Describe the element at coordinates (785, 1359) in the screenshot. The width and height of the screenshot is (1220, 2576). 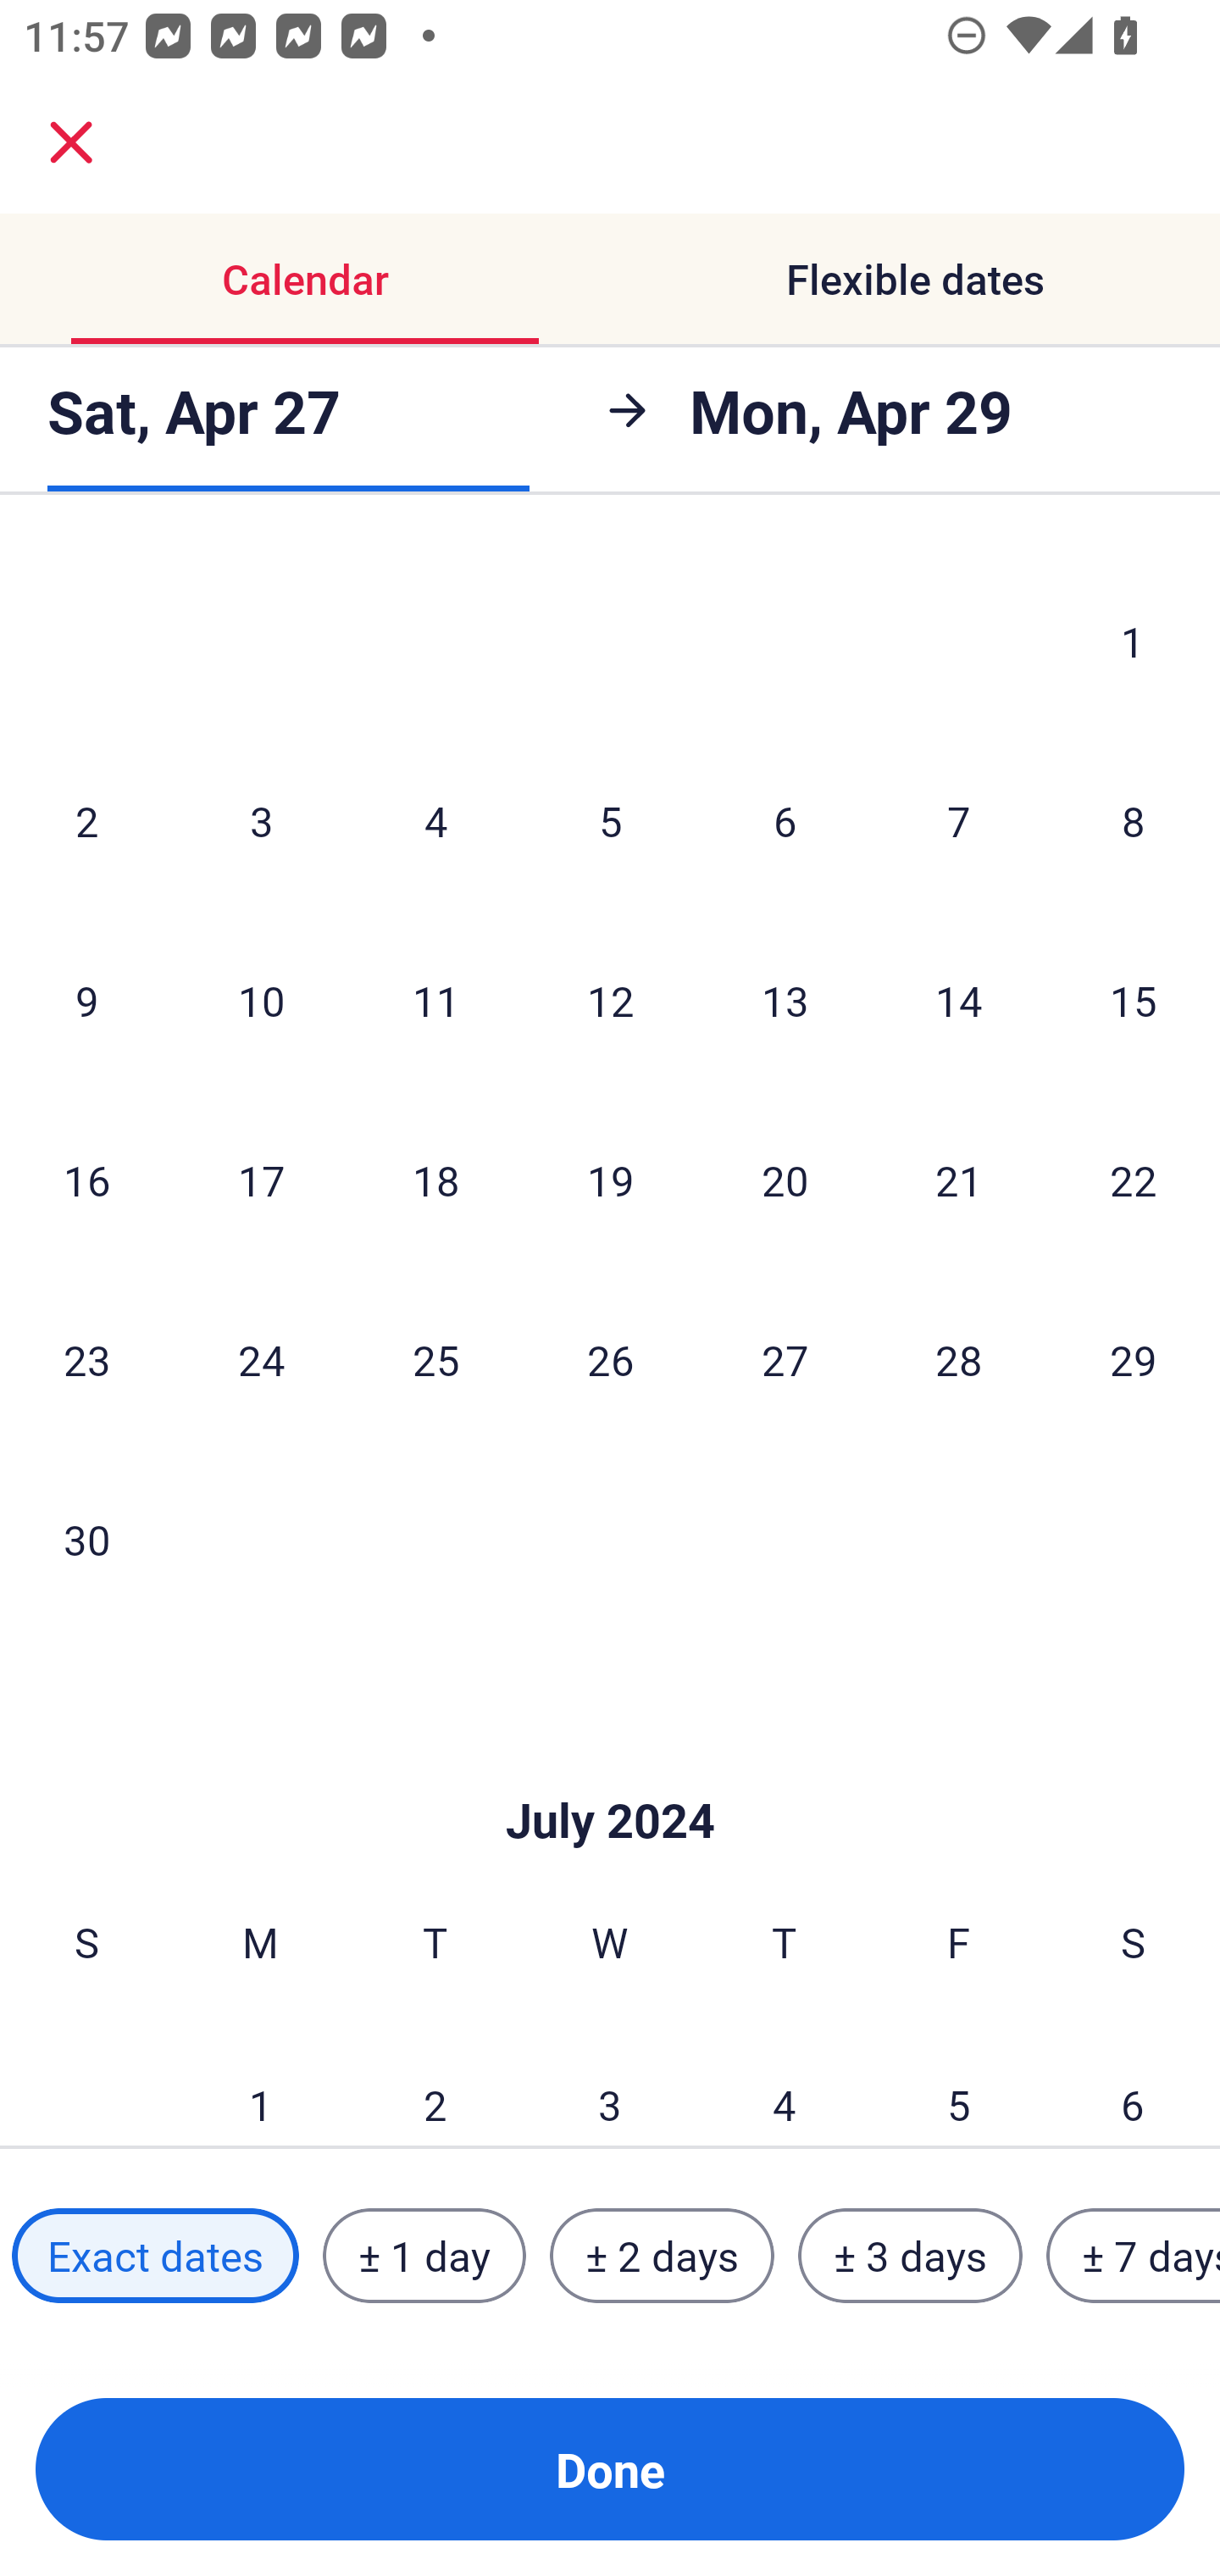
I see `27 Thursday, June 27, 2024` at that location.